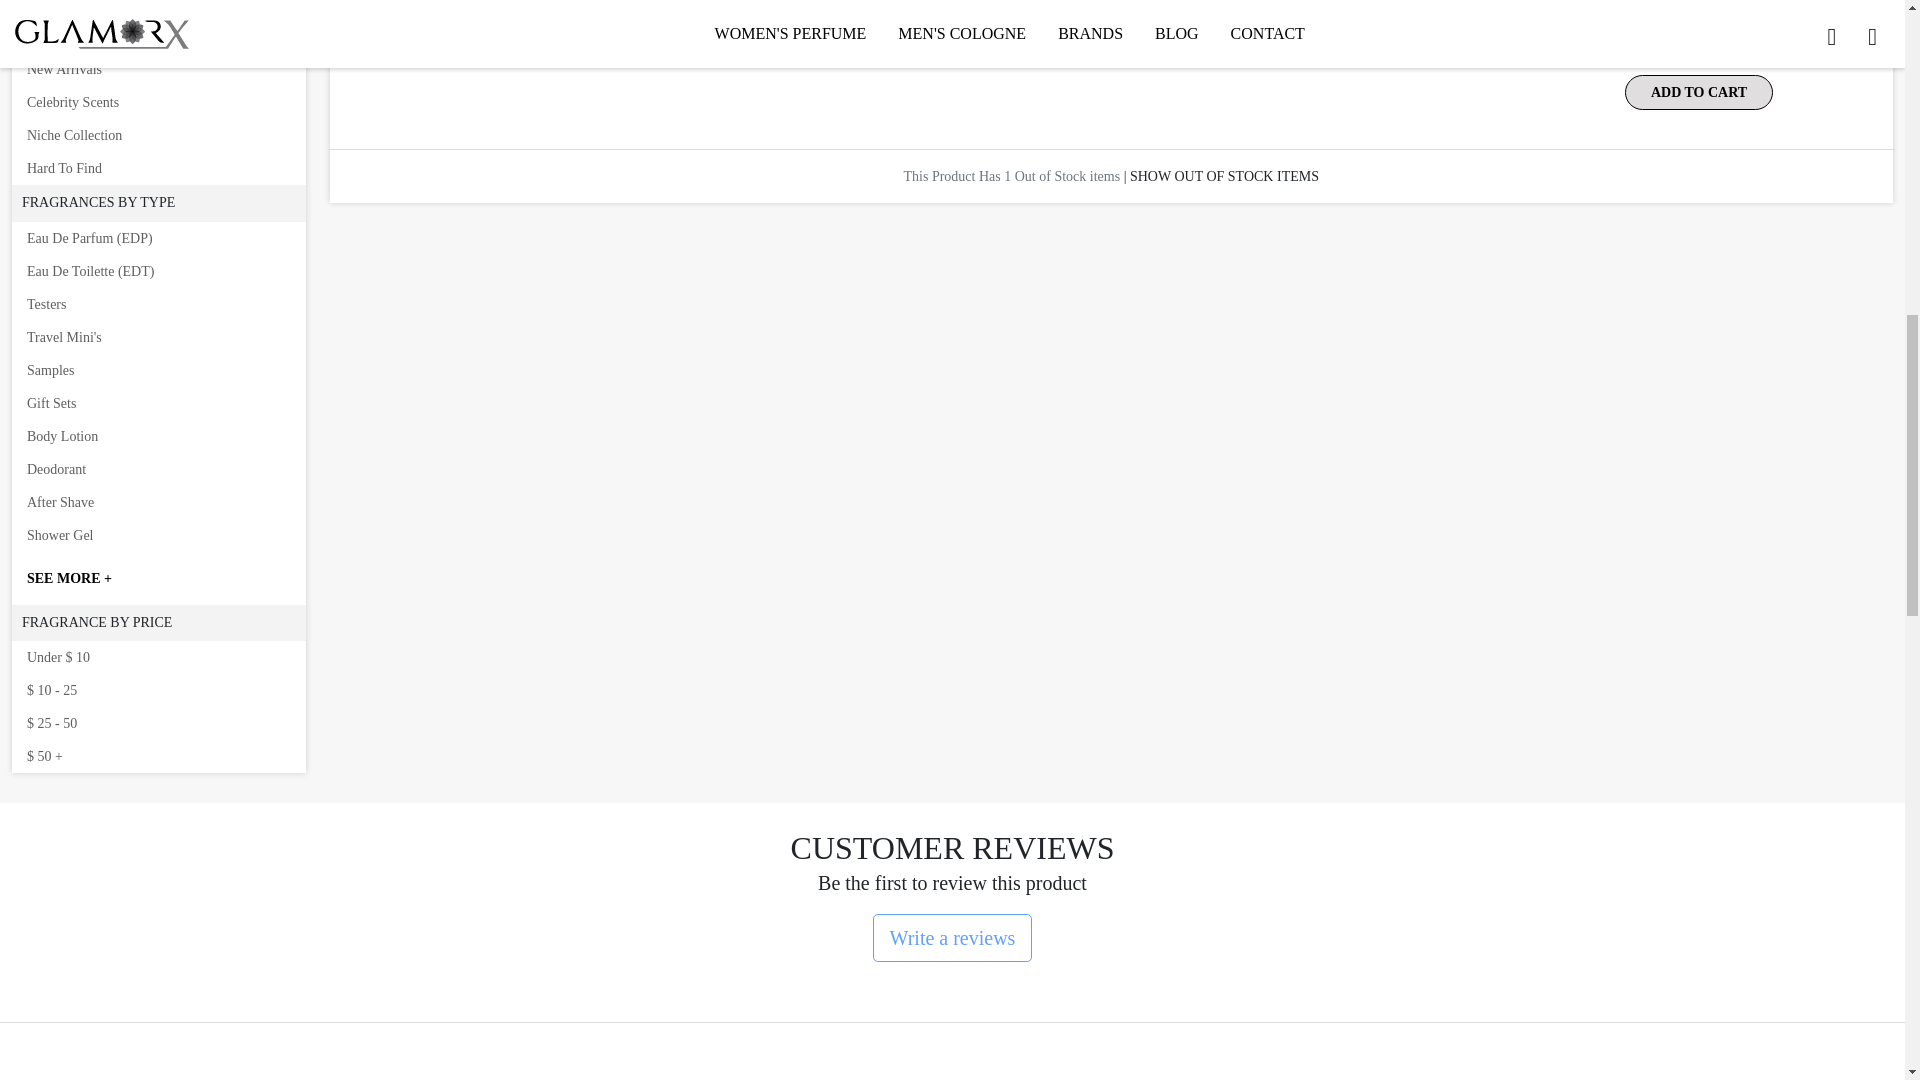 Image resolution: width=1920 pixels, height=1080 pixels. Describe the element at coordinates (158, 304) in the screenshot. I see `Testers` at that location.